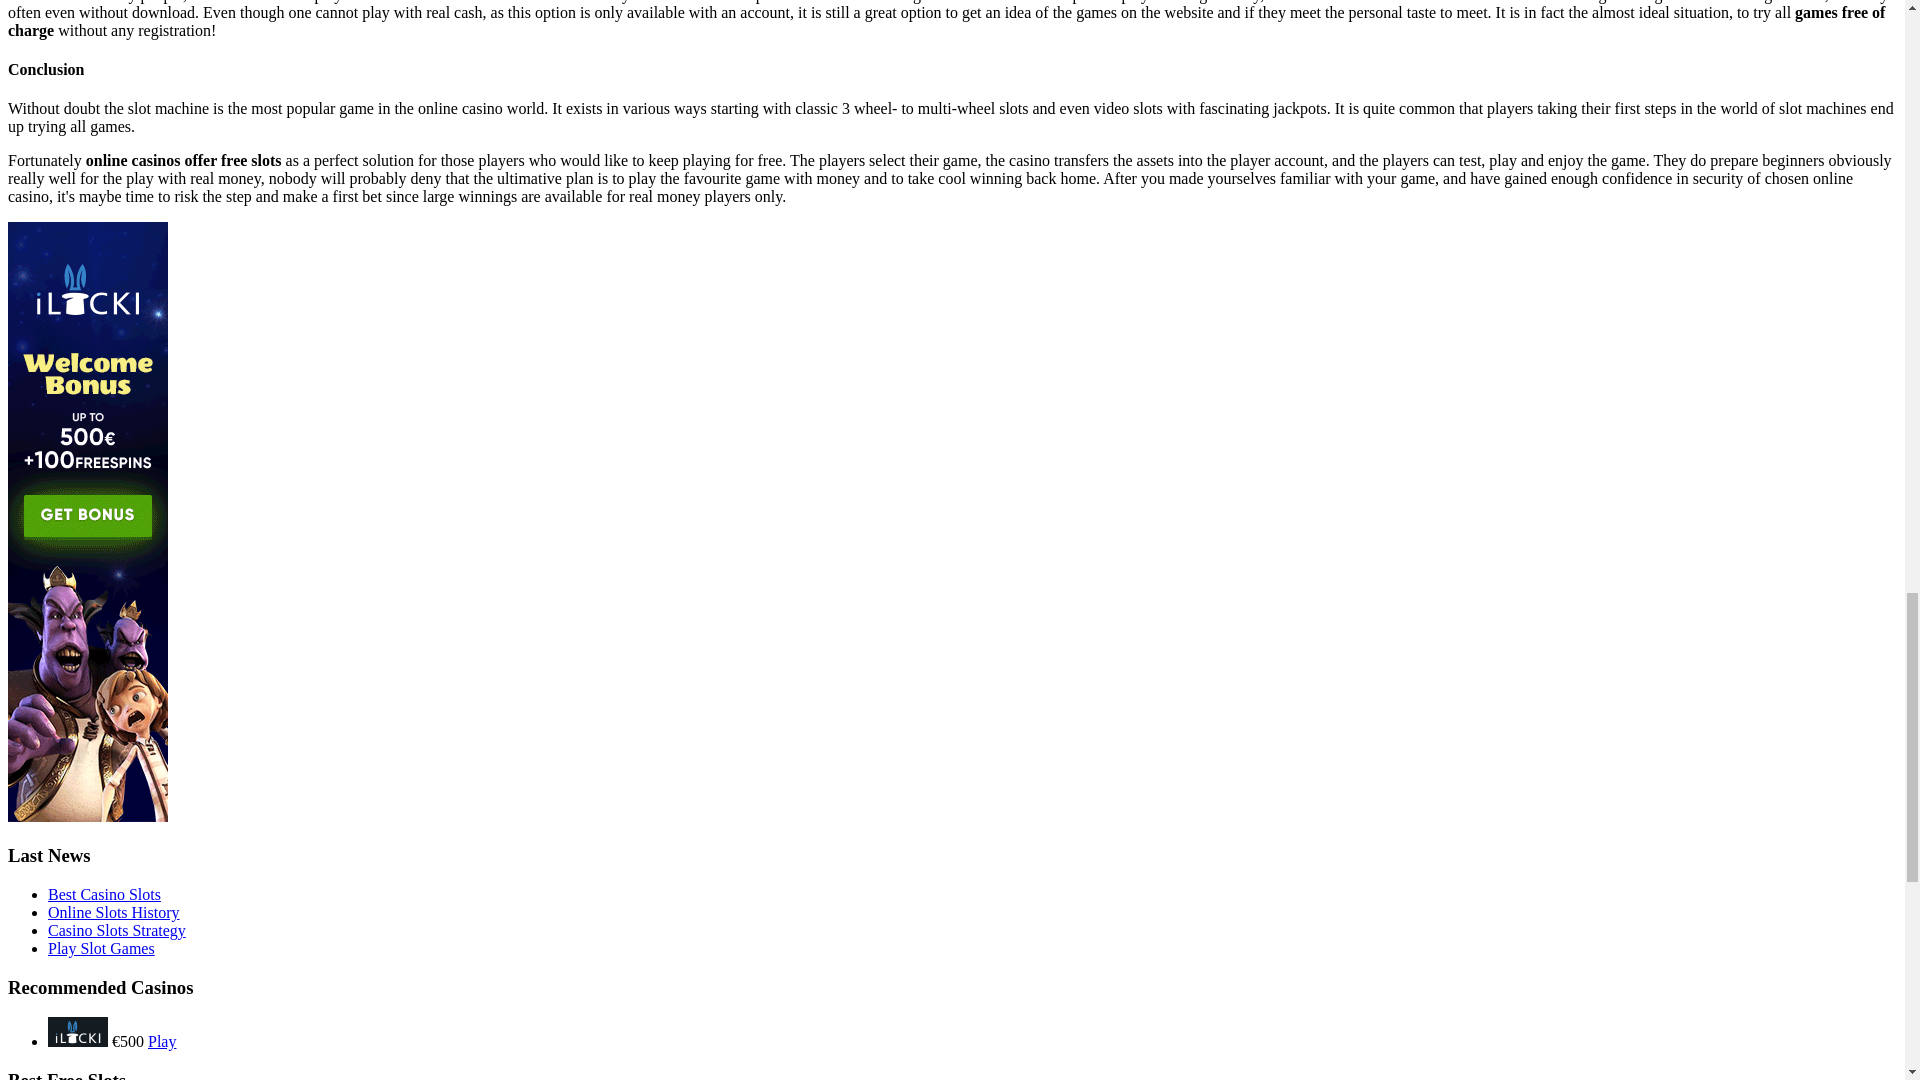 This screenshot has width=1920, height=1080. Describe the element at coordinates (117, 930) in the screenshot. I see `Casino Slots Strategy` at that location.